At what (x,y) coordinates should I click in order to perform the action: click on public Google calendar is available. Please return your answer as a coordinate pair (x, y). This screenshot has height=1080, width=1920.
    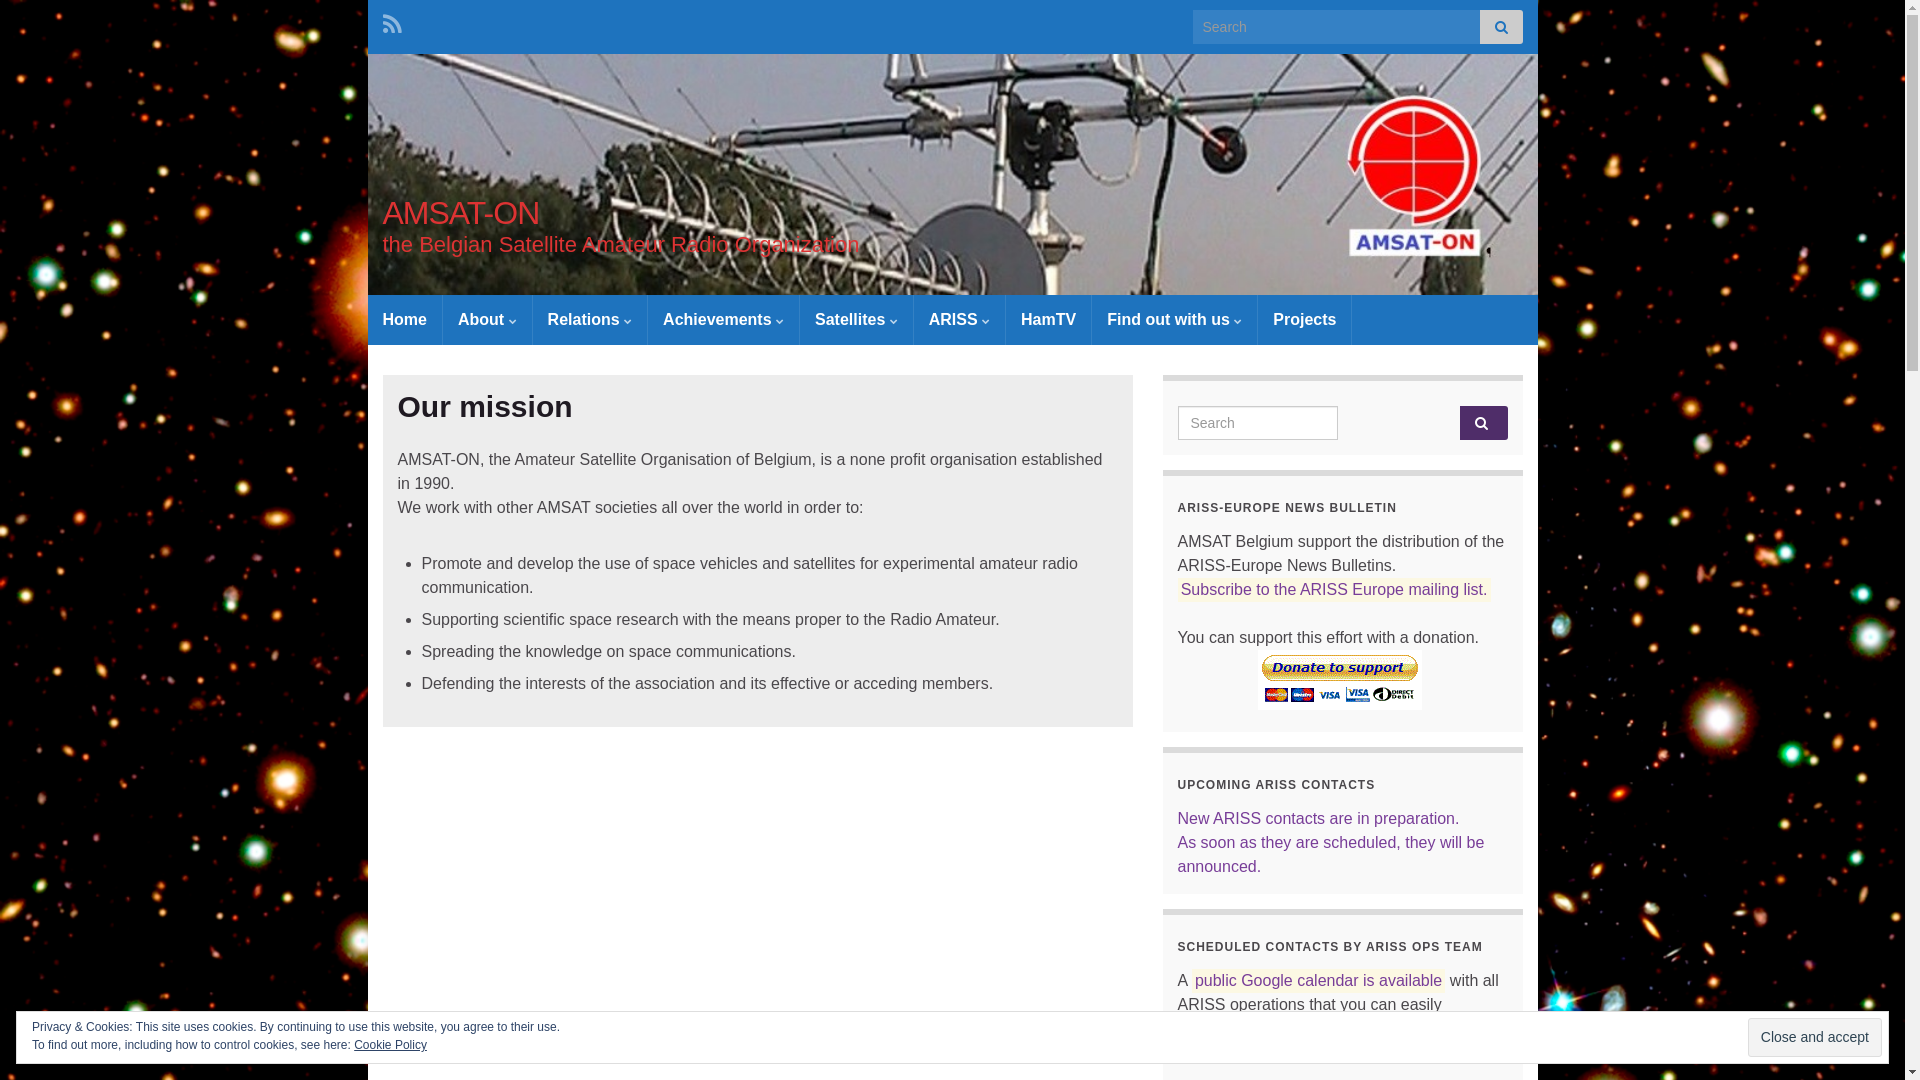
    Looking at the image, I should click on (1318, 980).